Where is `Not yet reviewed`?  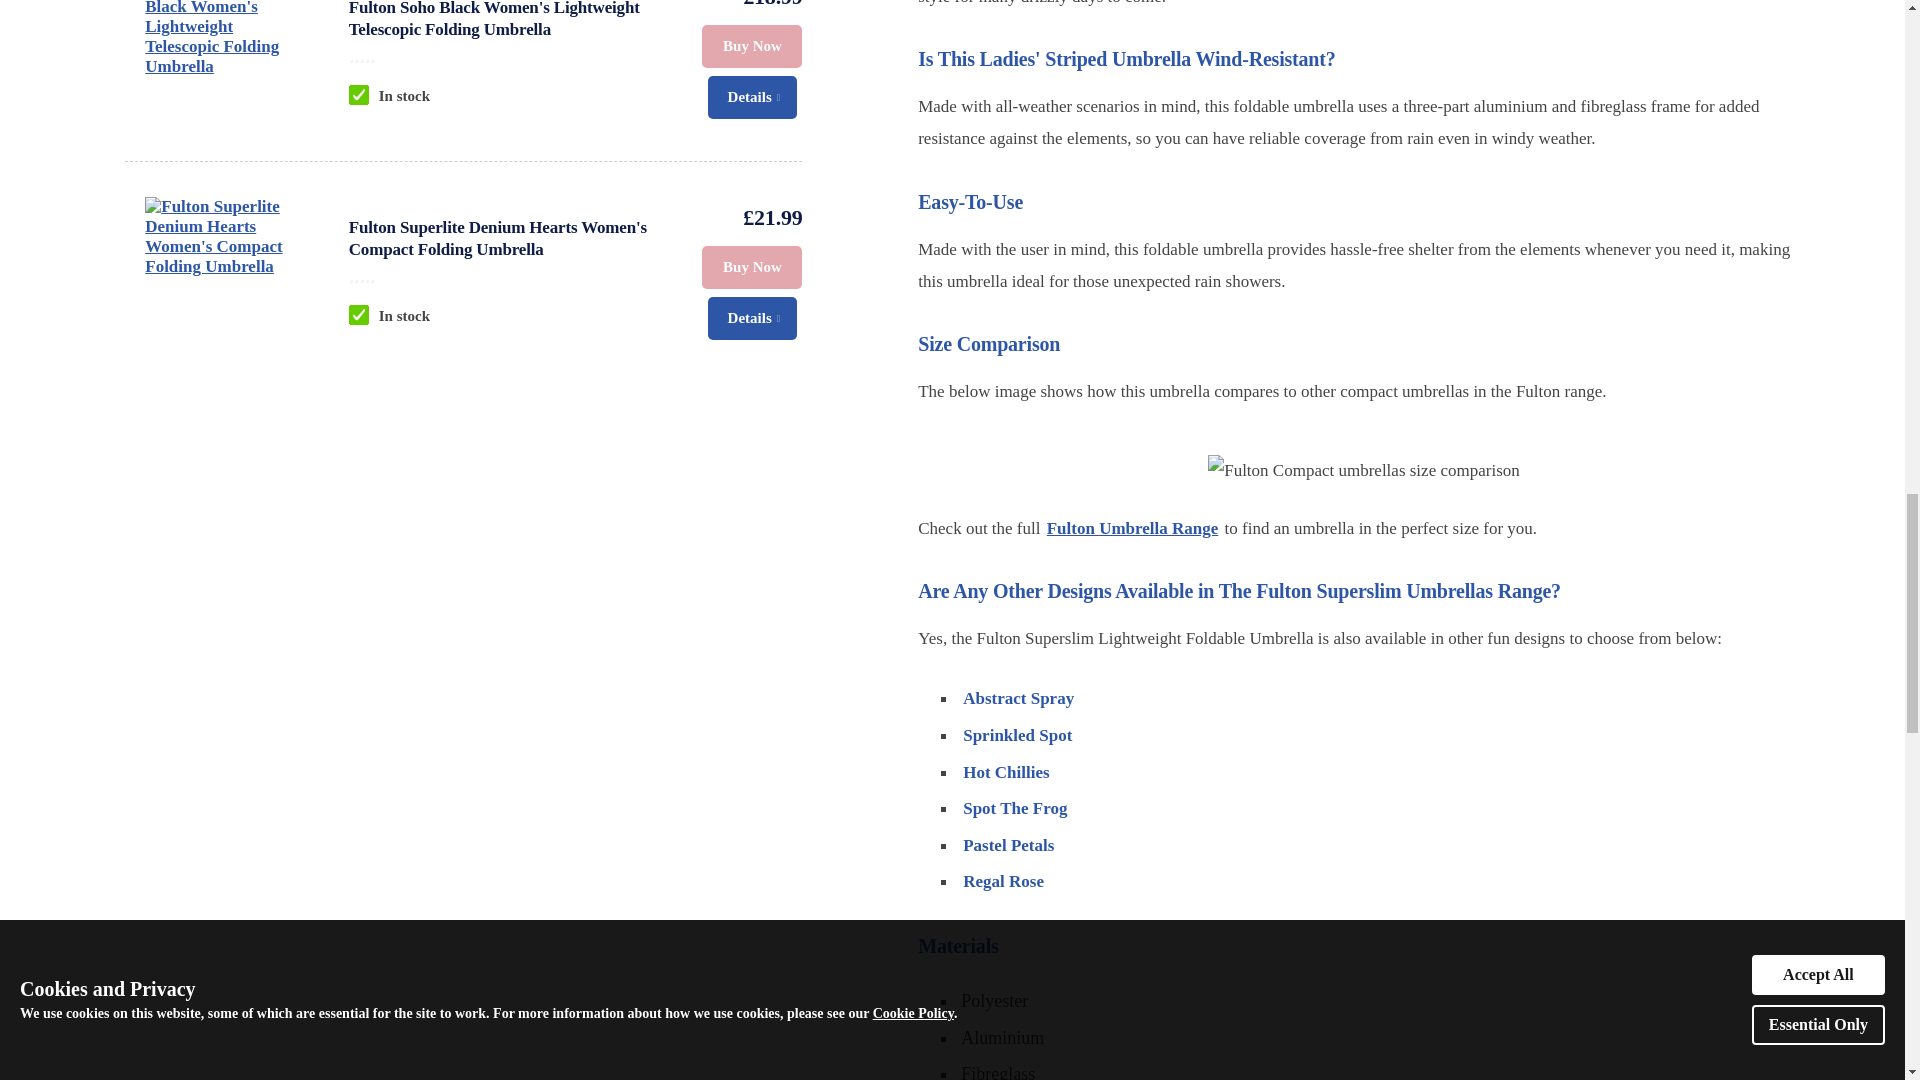 Not yet reviewed is located at coordinates (506, 274).